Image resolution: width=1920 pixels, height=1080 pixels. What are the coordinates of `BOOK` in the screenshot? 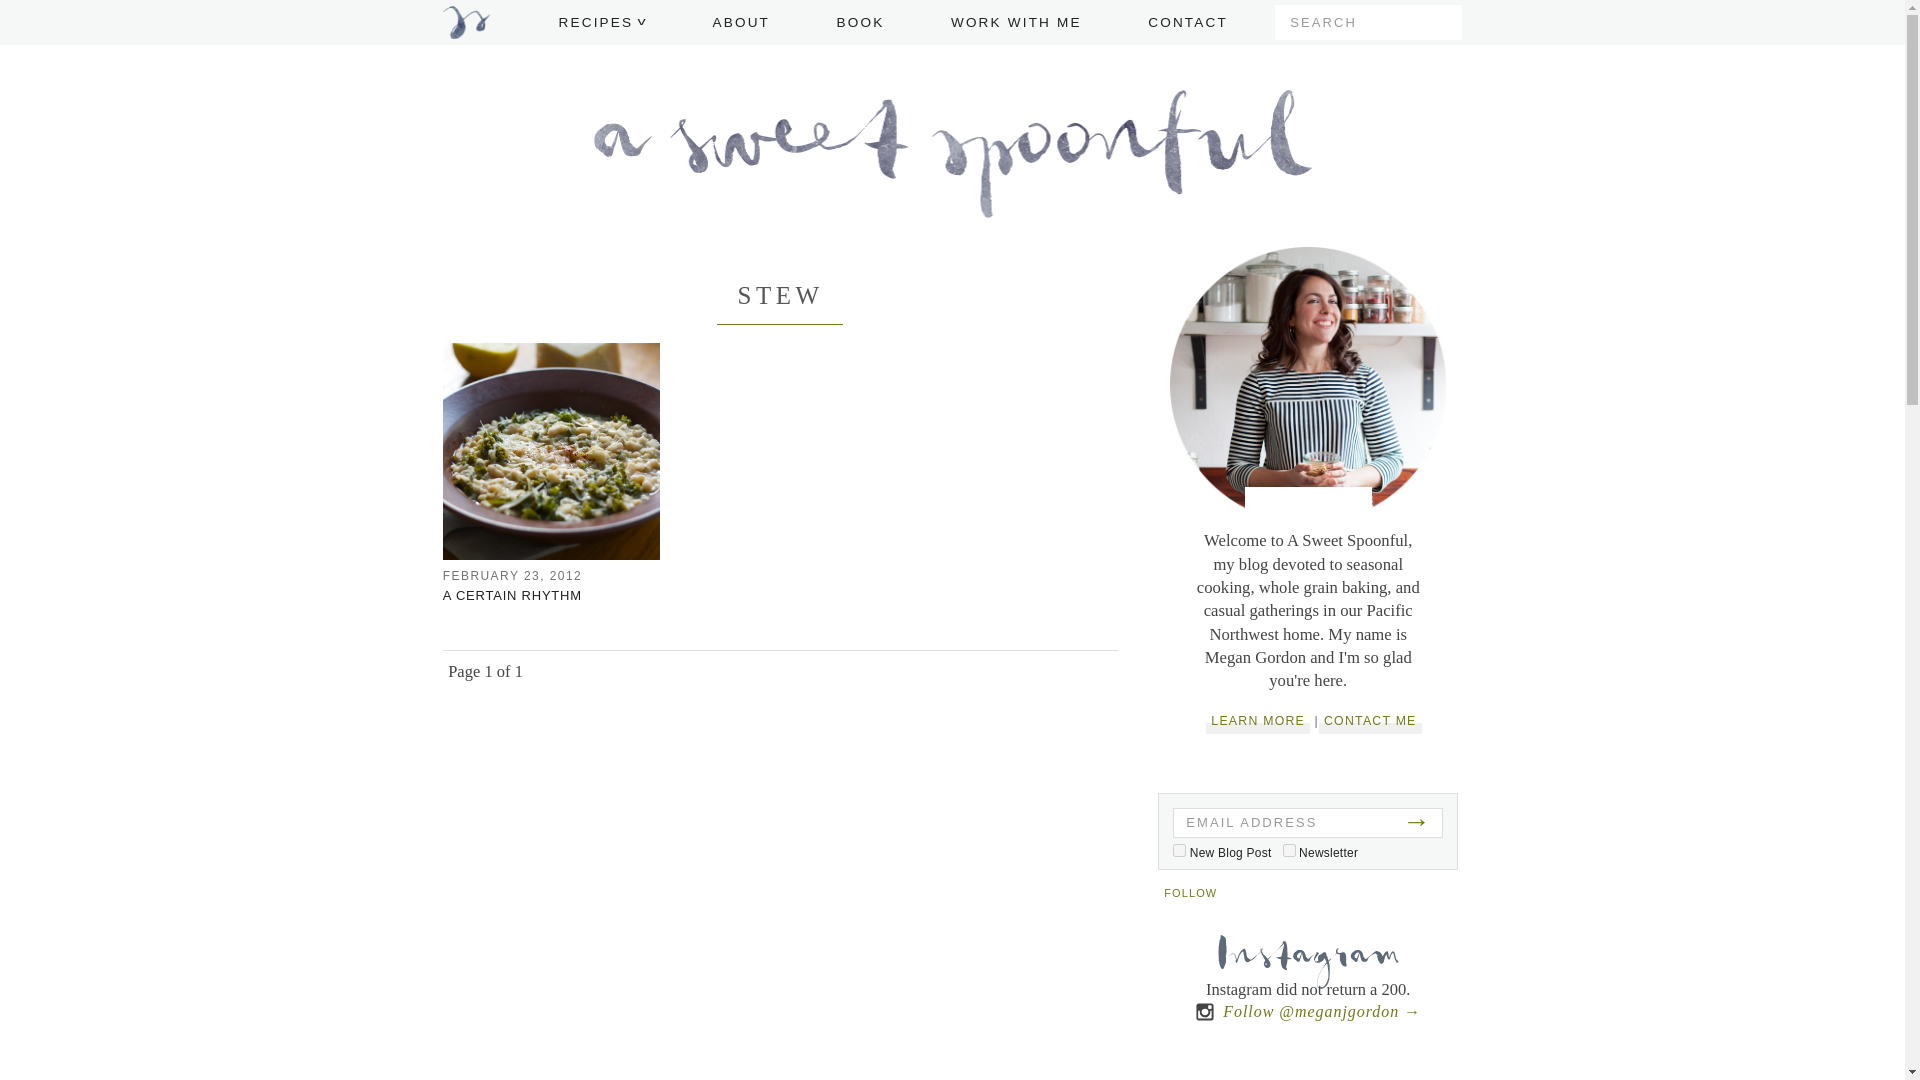 It's located at (861, 22).